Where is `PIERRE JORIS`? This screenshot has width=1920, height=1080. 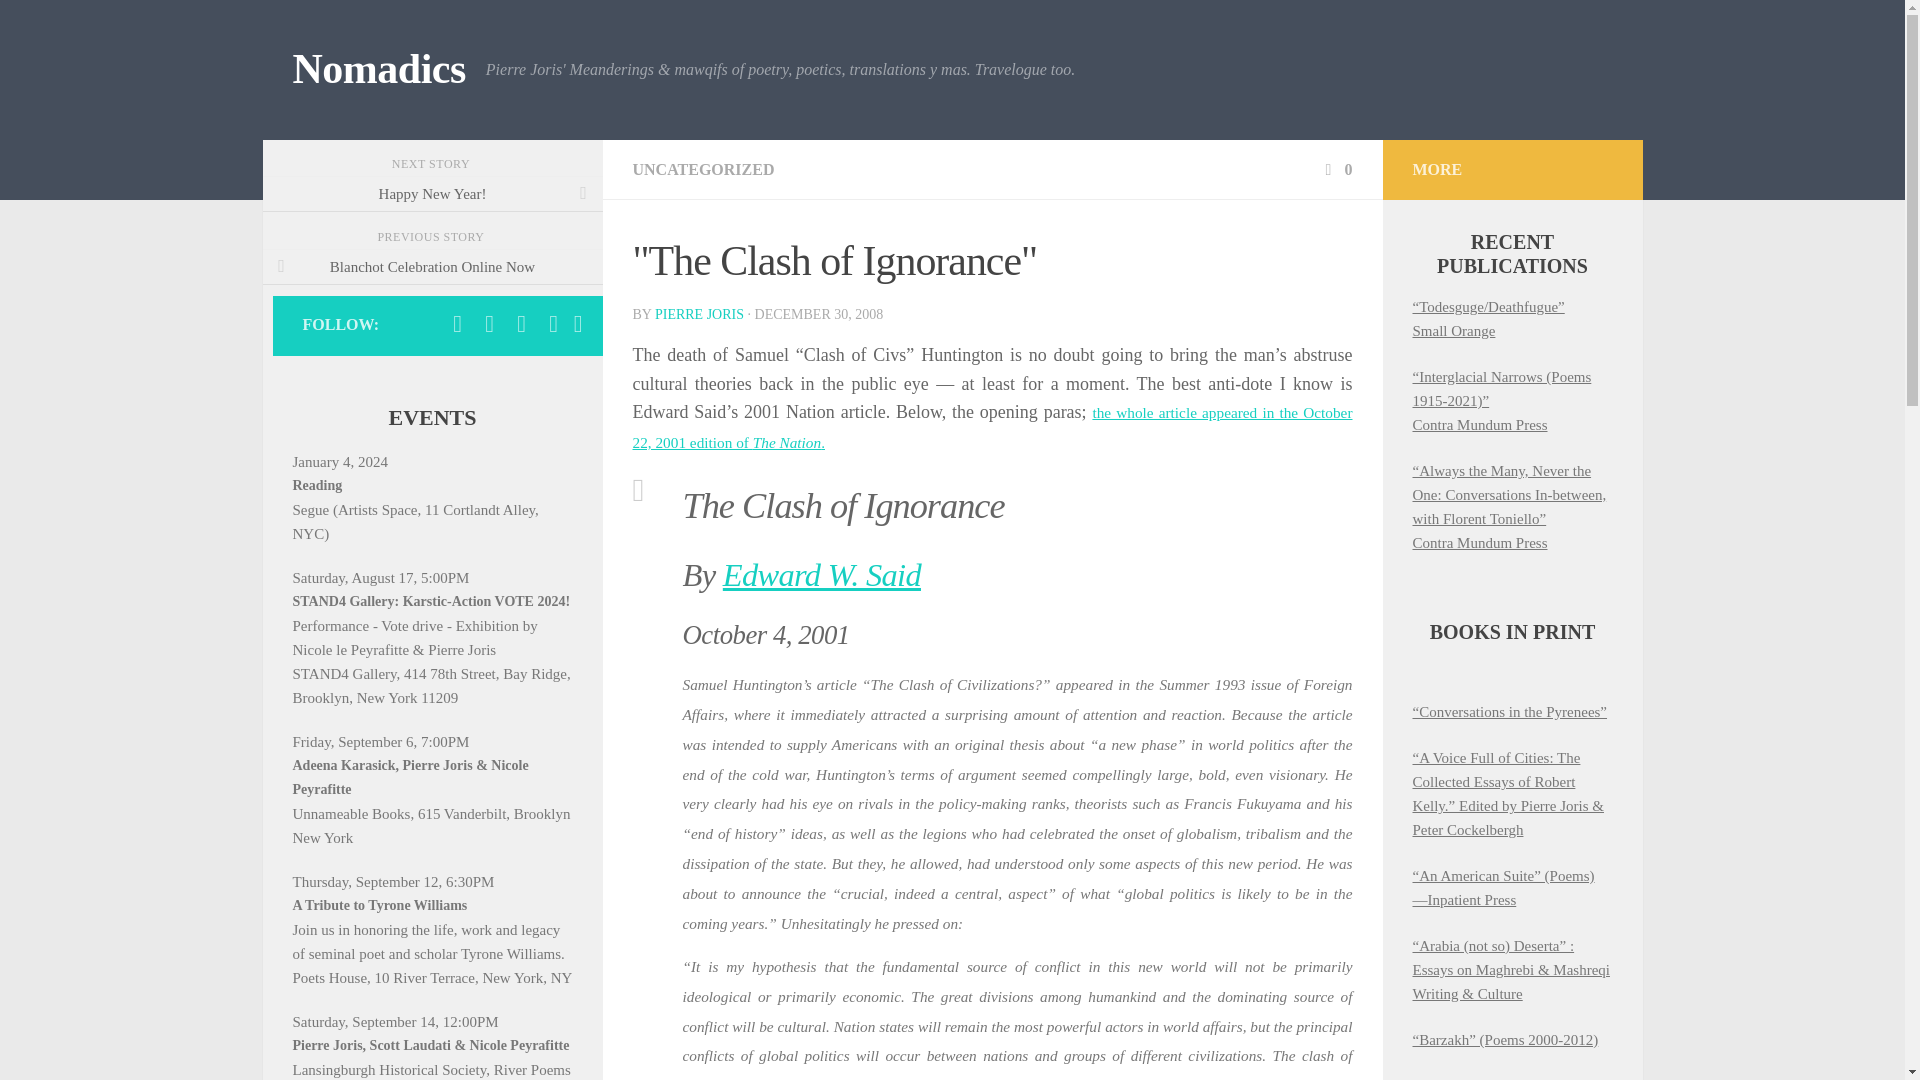 PIERRE JORIS is located at coordinates (699, 314).